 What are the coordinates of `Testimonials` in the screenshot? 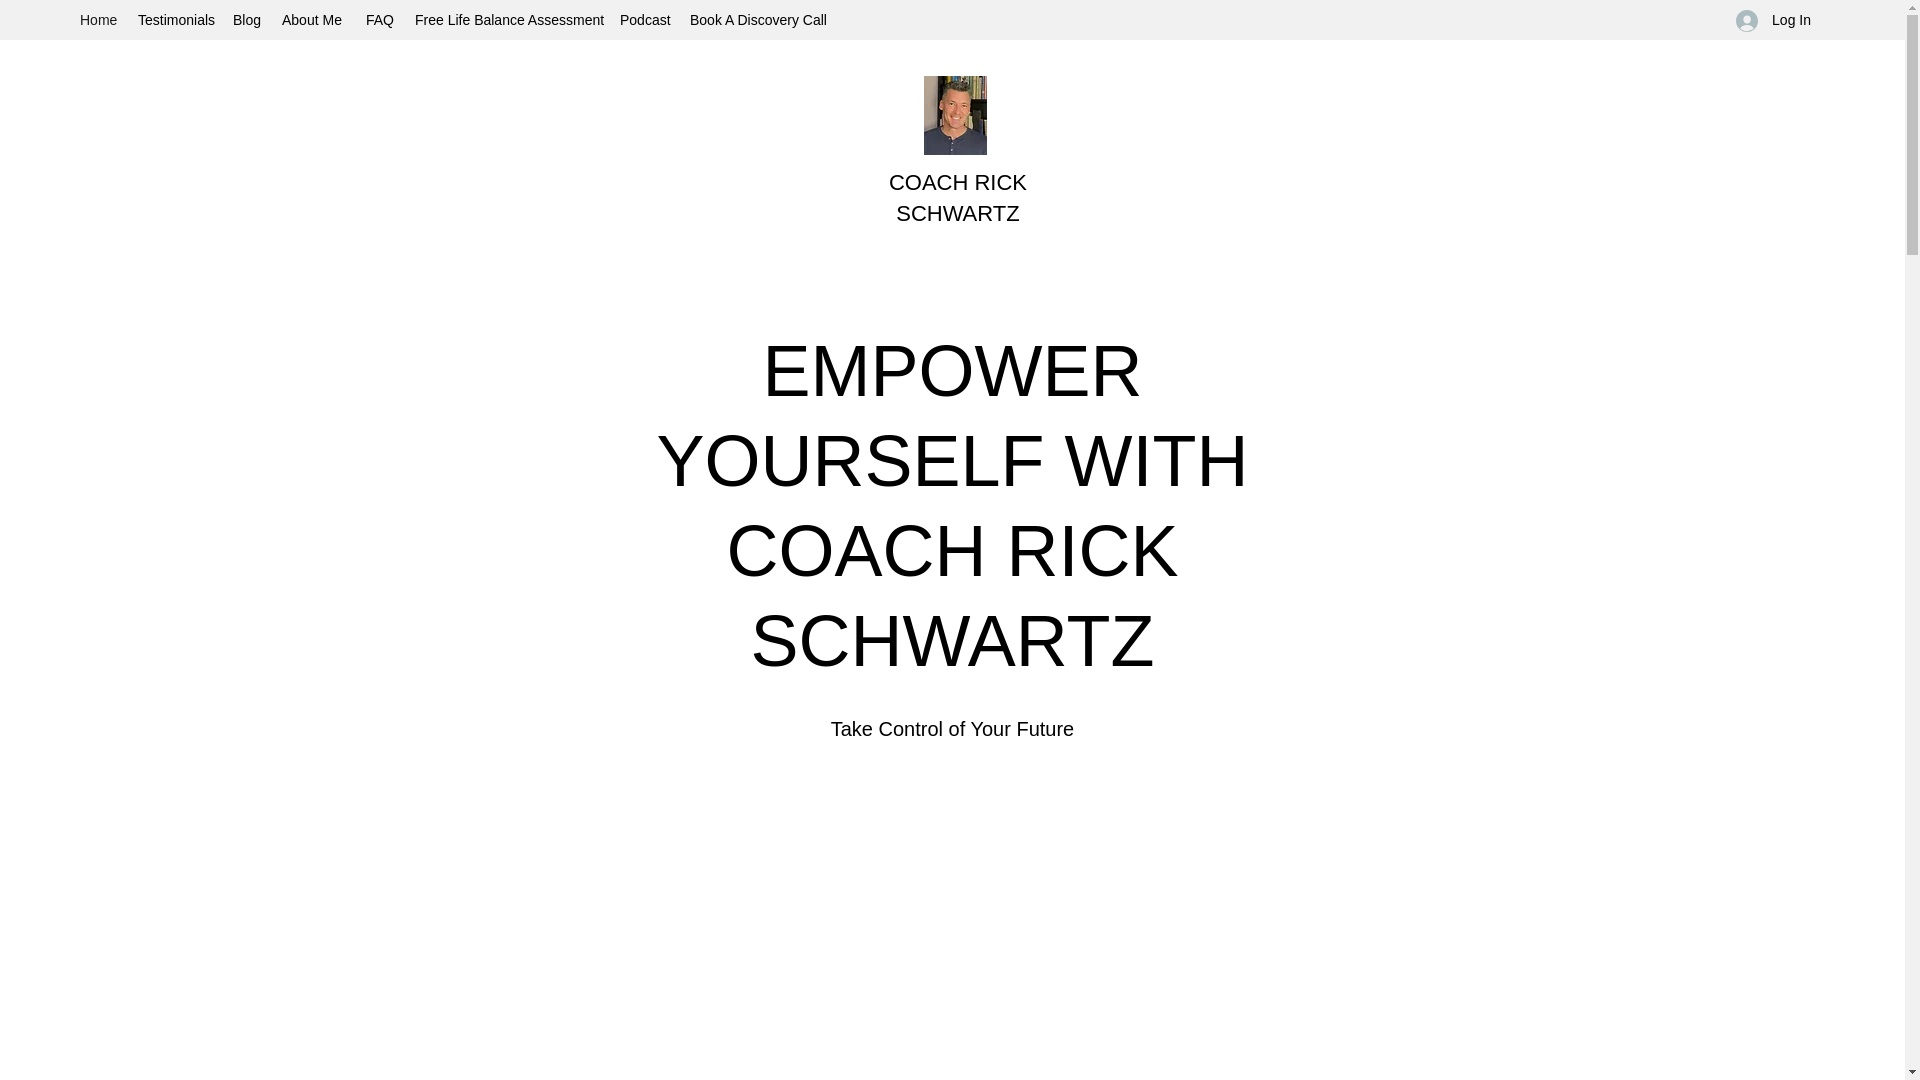 It's located at (175, 20).